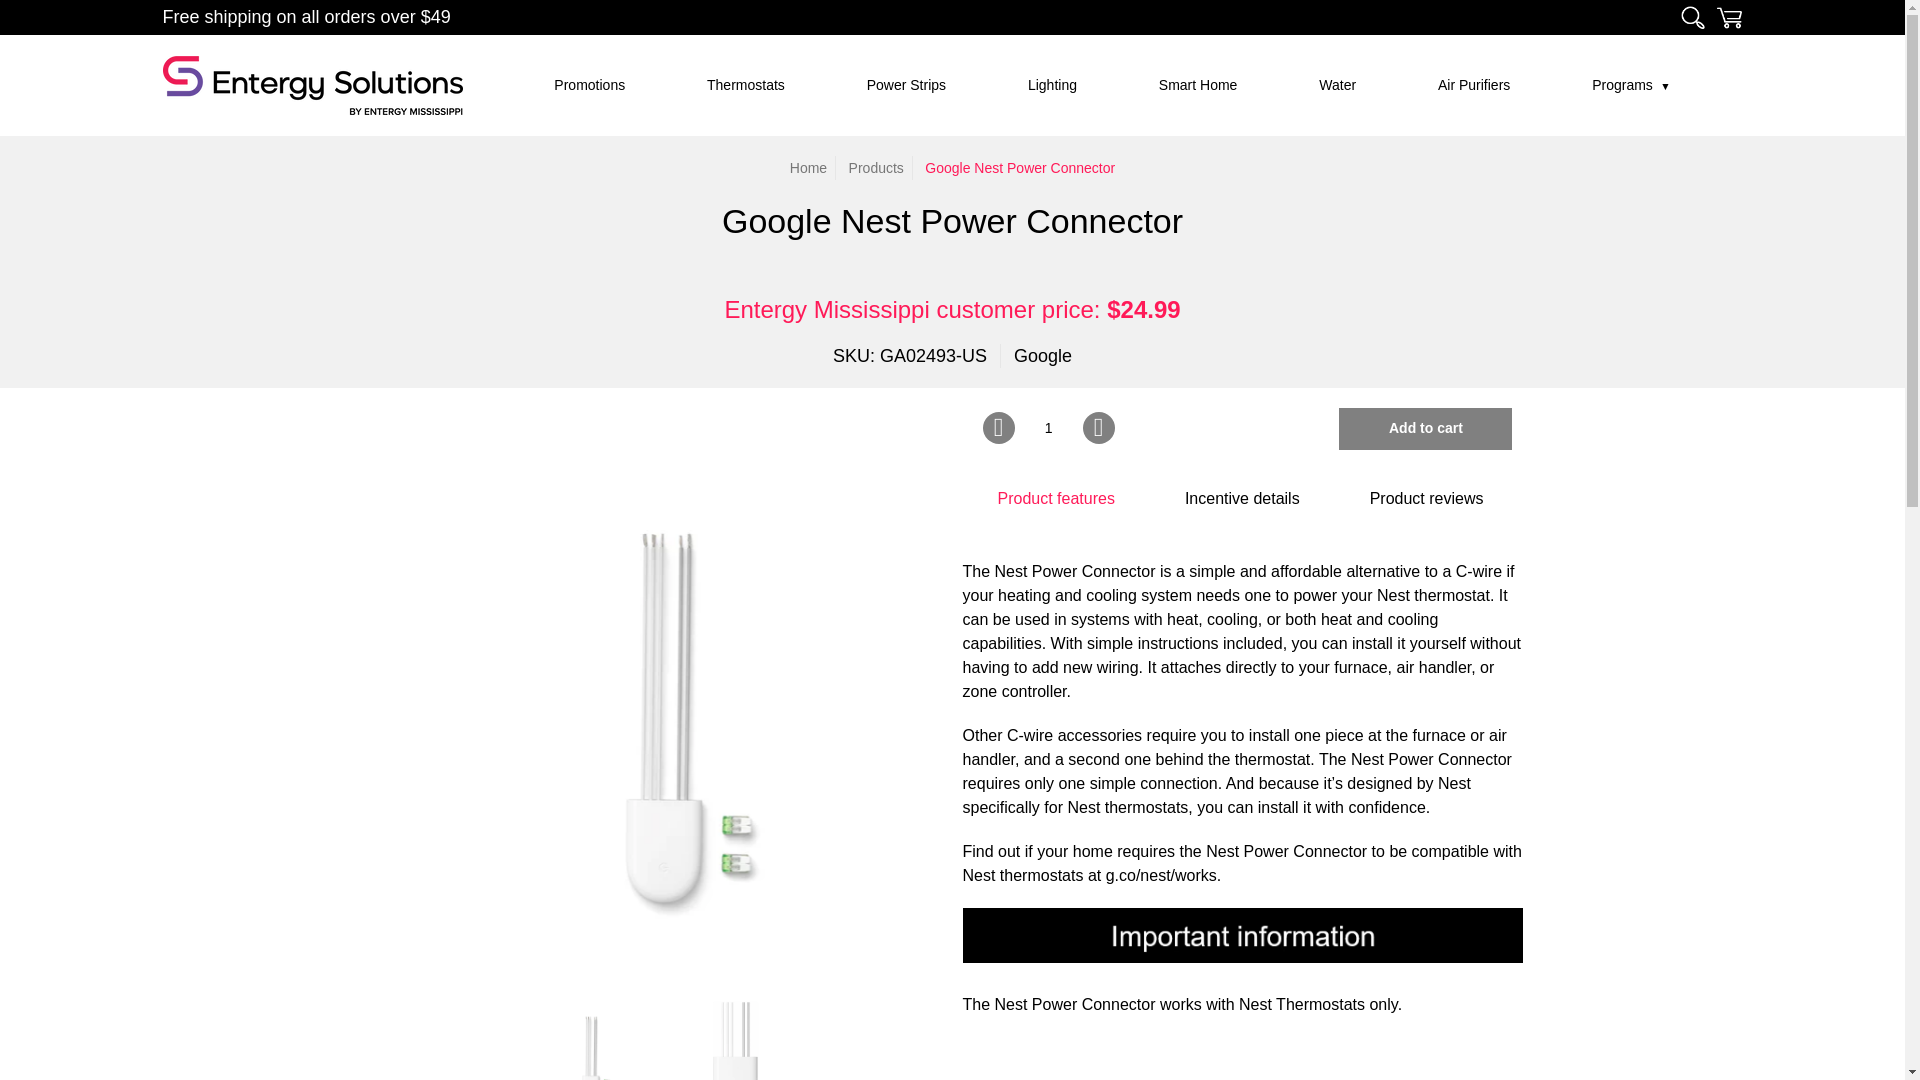  Describe the element at coordinates (589, 84) in the screenshot. I see `Promotions` at that location.